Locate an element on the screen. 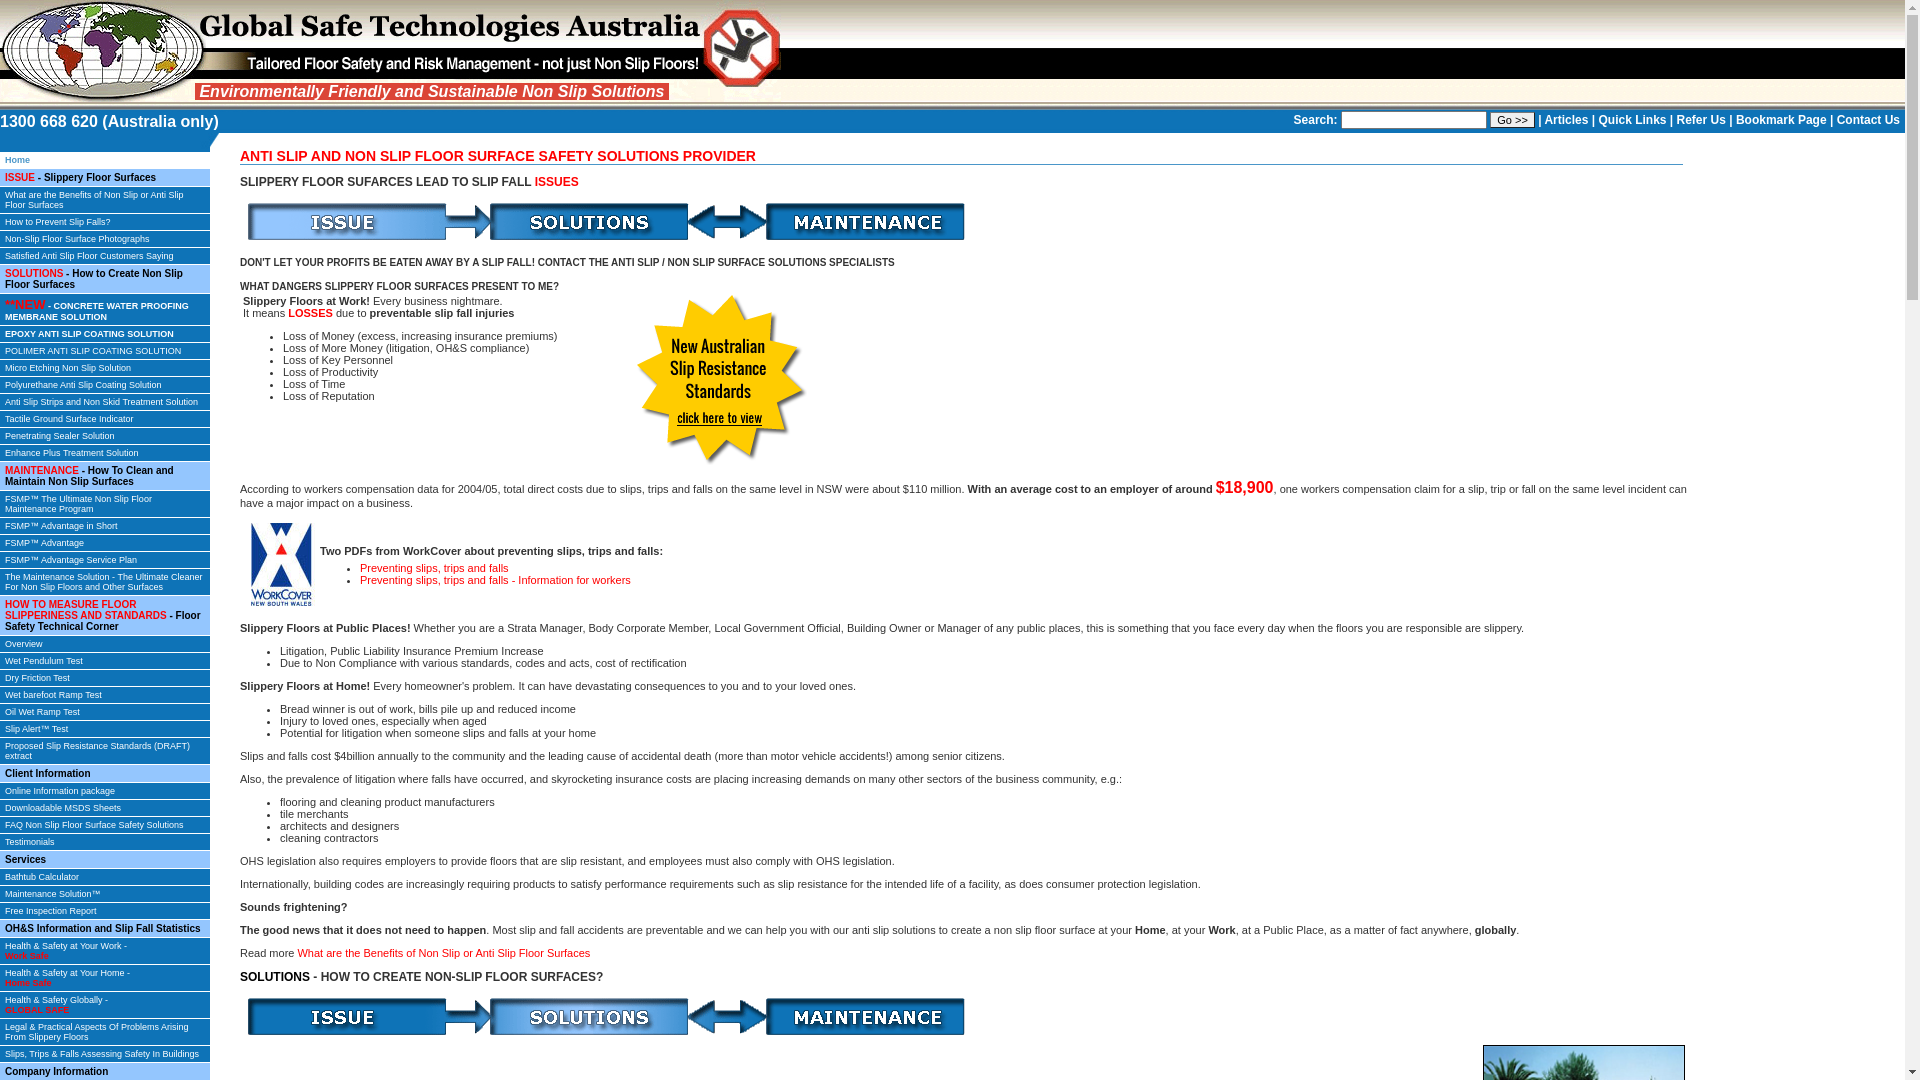  SOLUTIONS is located at coordinates (275, 977).